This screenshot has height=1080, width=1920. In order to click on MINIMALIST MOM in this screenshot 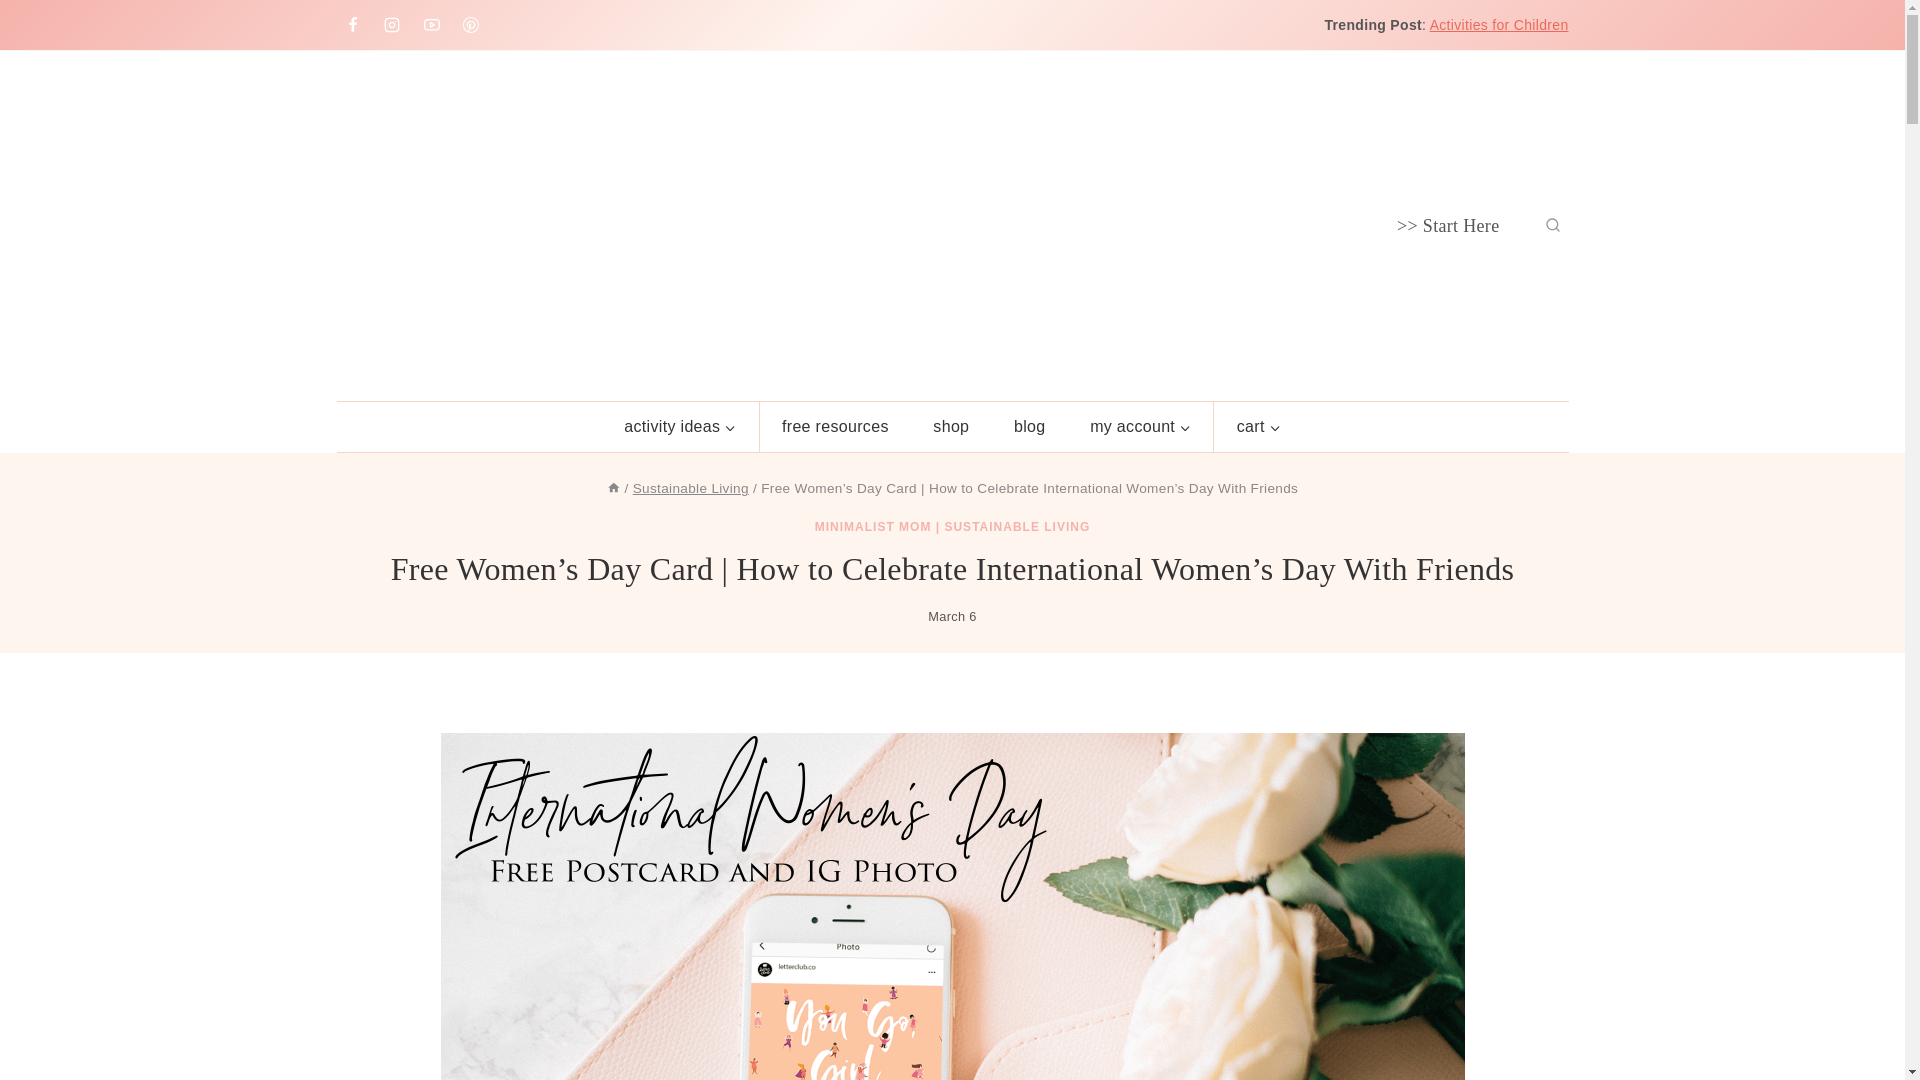, I will do `click(872, 526)`.